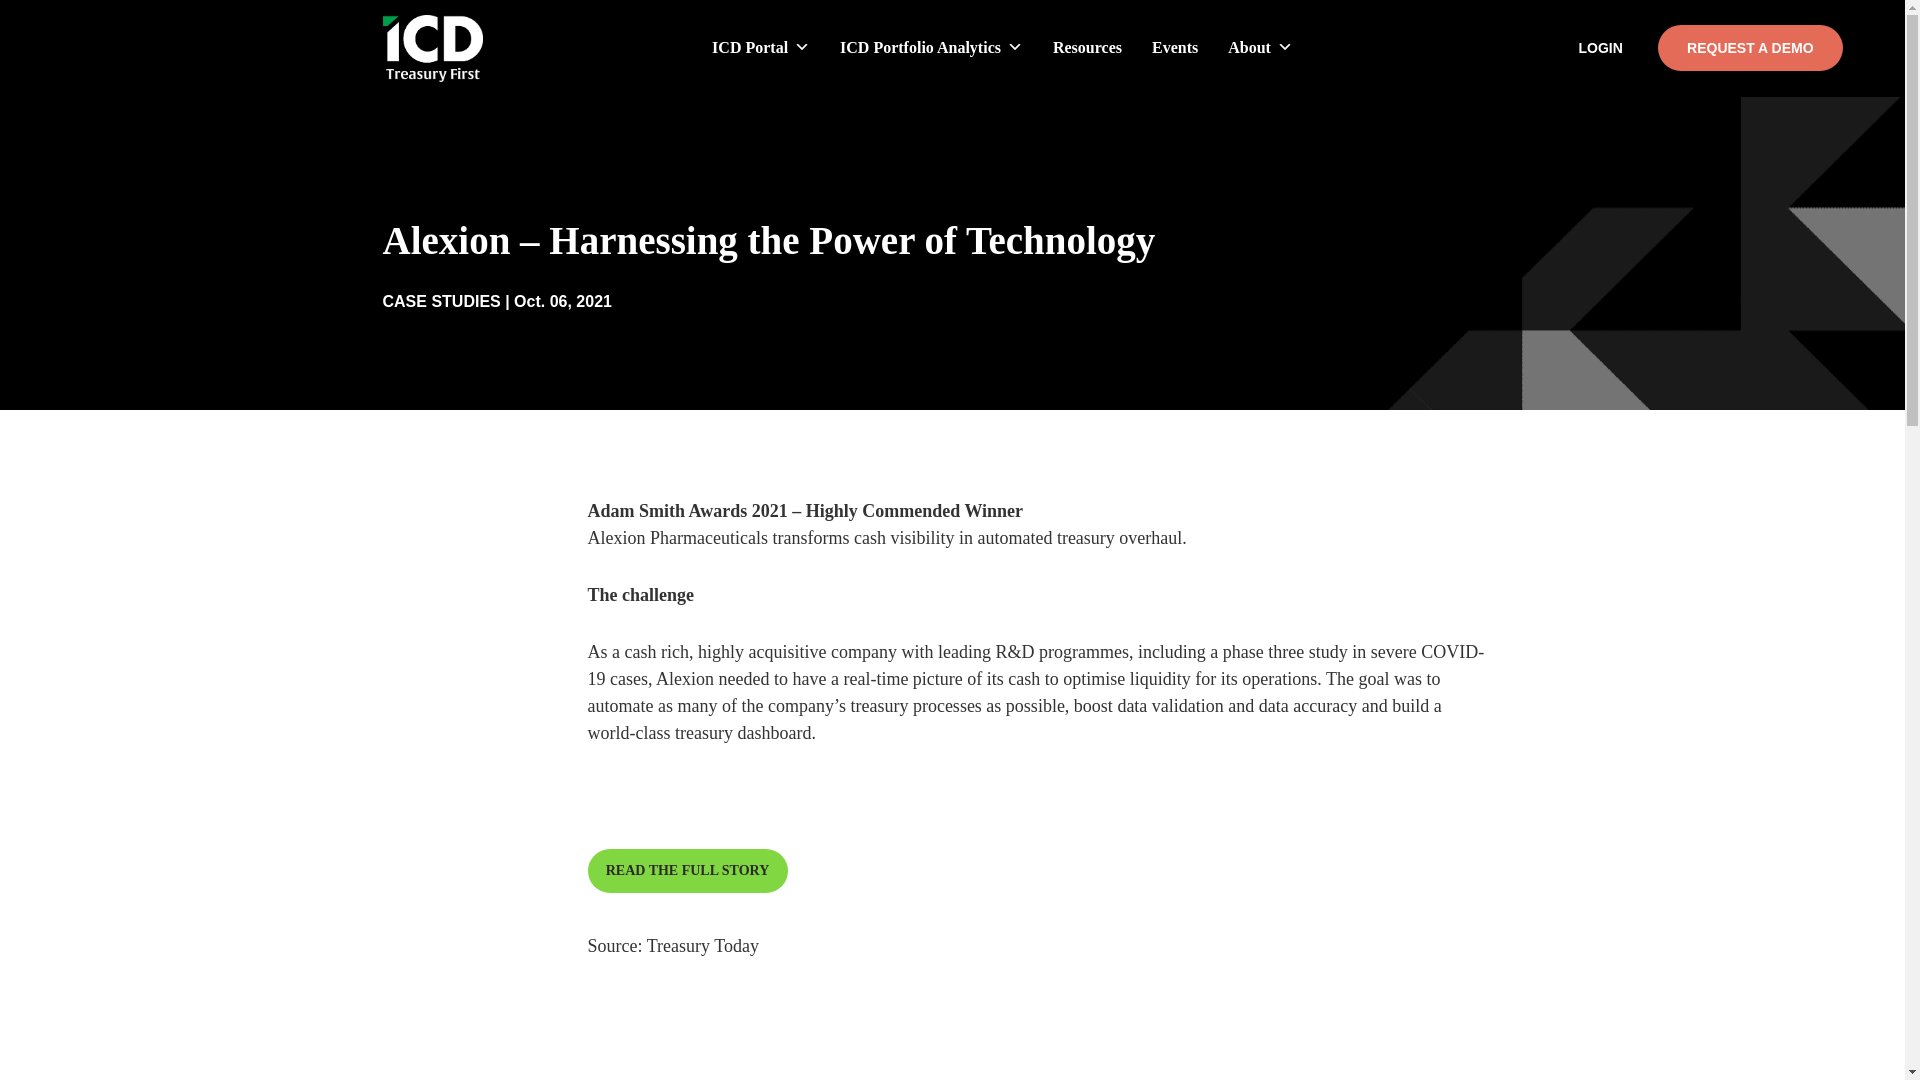 Image resolution: width=1920 pixels, height=1080 pixels. What do you see at coordinates (1600, 48) in the screenshot?
I see `LOGIN` at bounding box center [1600, 48].